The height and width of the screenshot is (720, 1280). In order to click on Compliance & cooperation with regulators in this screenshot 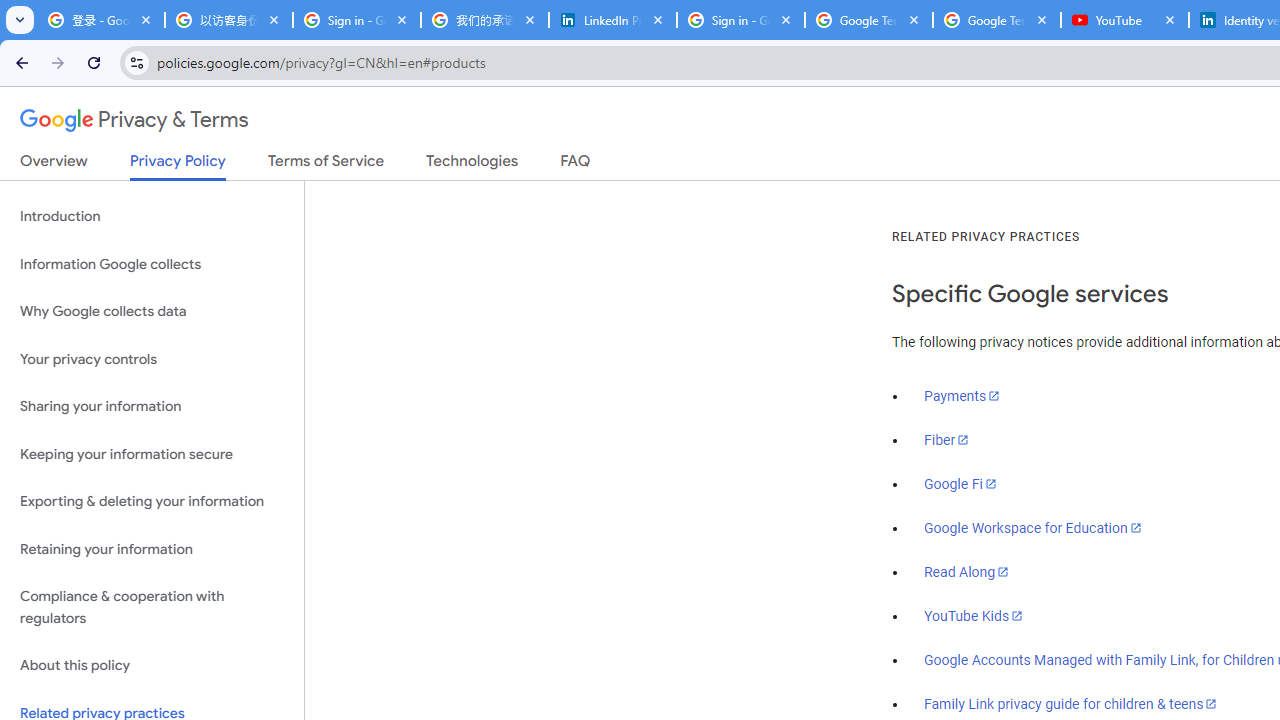, I will do `click(152, 608)`.